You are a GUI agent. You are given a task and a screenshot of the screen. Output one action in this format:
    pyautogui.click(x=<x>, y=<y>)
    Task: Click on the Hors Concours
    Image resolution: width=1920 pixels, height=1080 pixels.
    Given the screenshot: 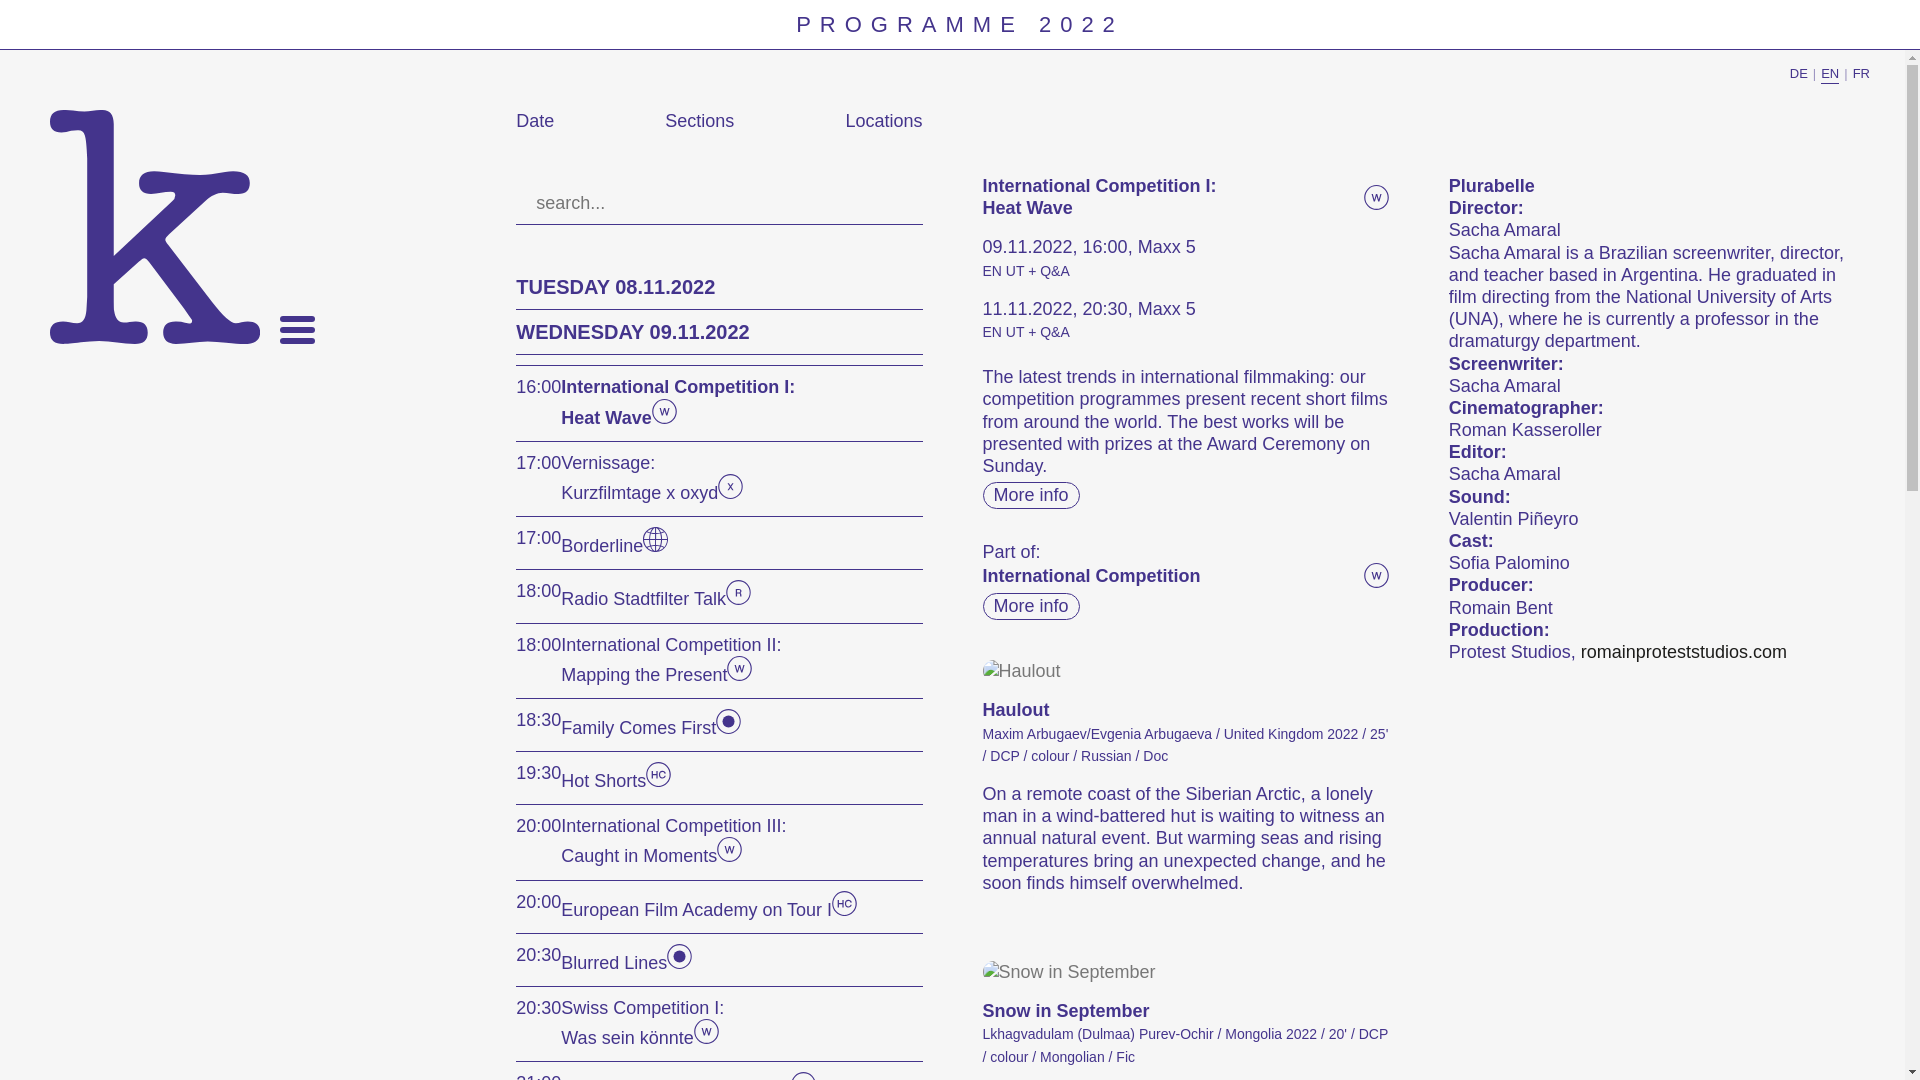 What is the action you would take?
    pyautogui.click(x=658, y=780)
    